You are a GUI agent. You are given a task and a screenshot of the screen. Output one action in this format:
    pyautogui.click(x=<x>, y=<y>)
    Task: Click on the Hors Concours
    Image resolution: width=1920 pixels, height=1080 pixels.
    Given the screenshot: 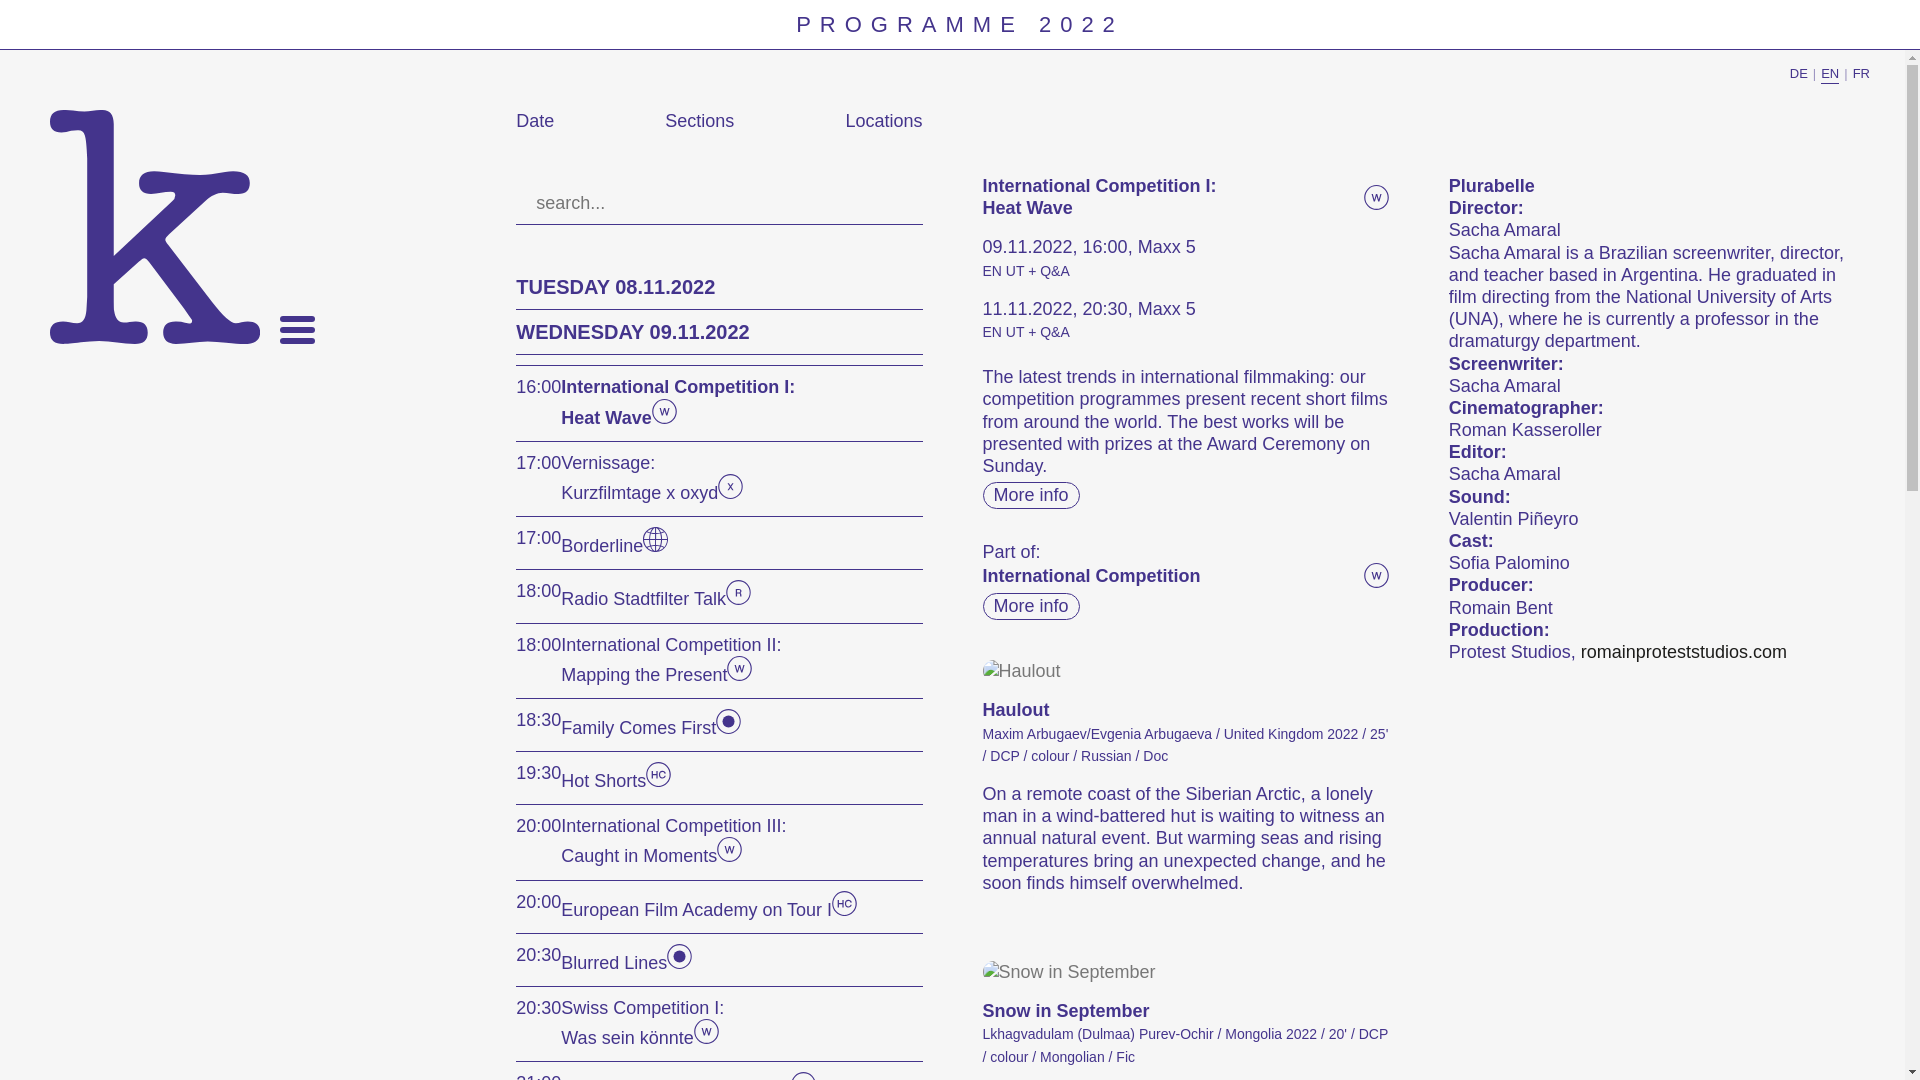 What is the action you would take?
    pyautogui.click(x=658, y=780)
    